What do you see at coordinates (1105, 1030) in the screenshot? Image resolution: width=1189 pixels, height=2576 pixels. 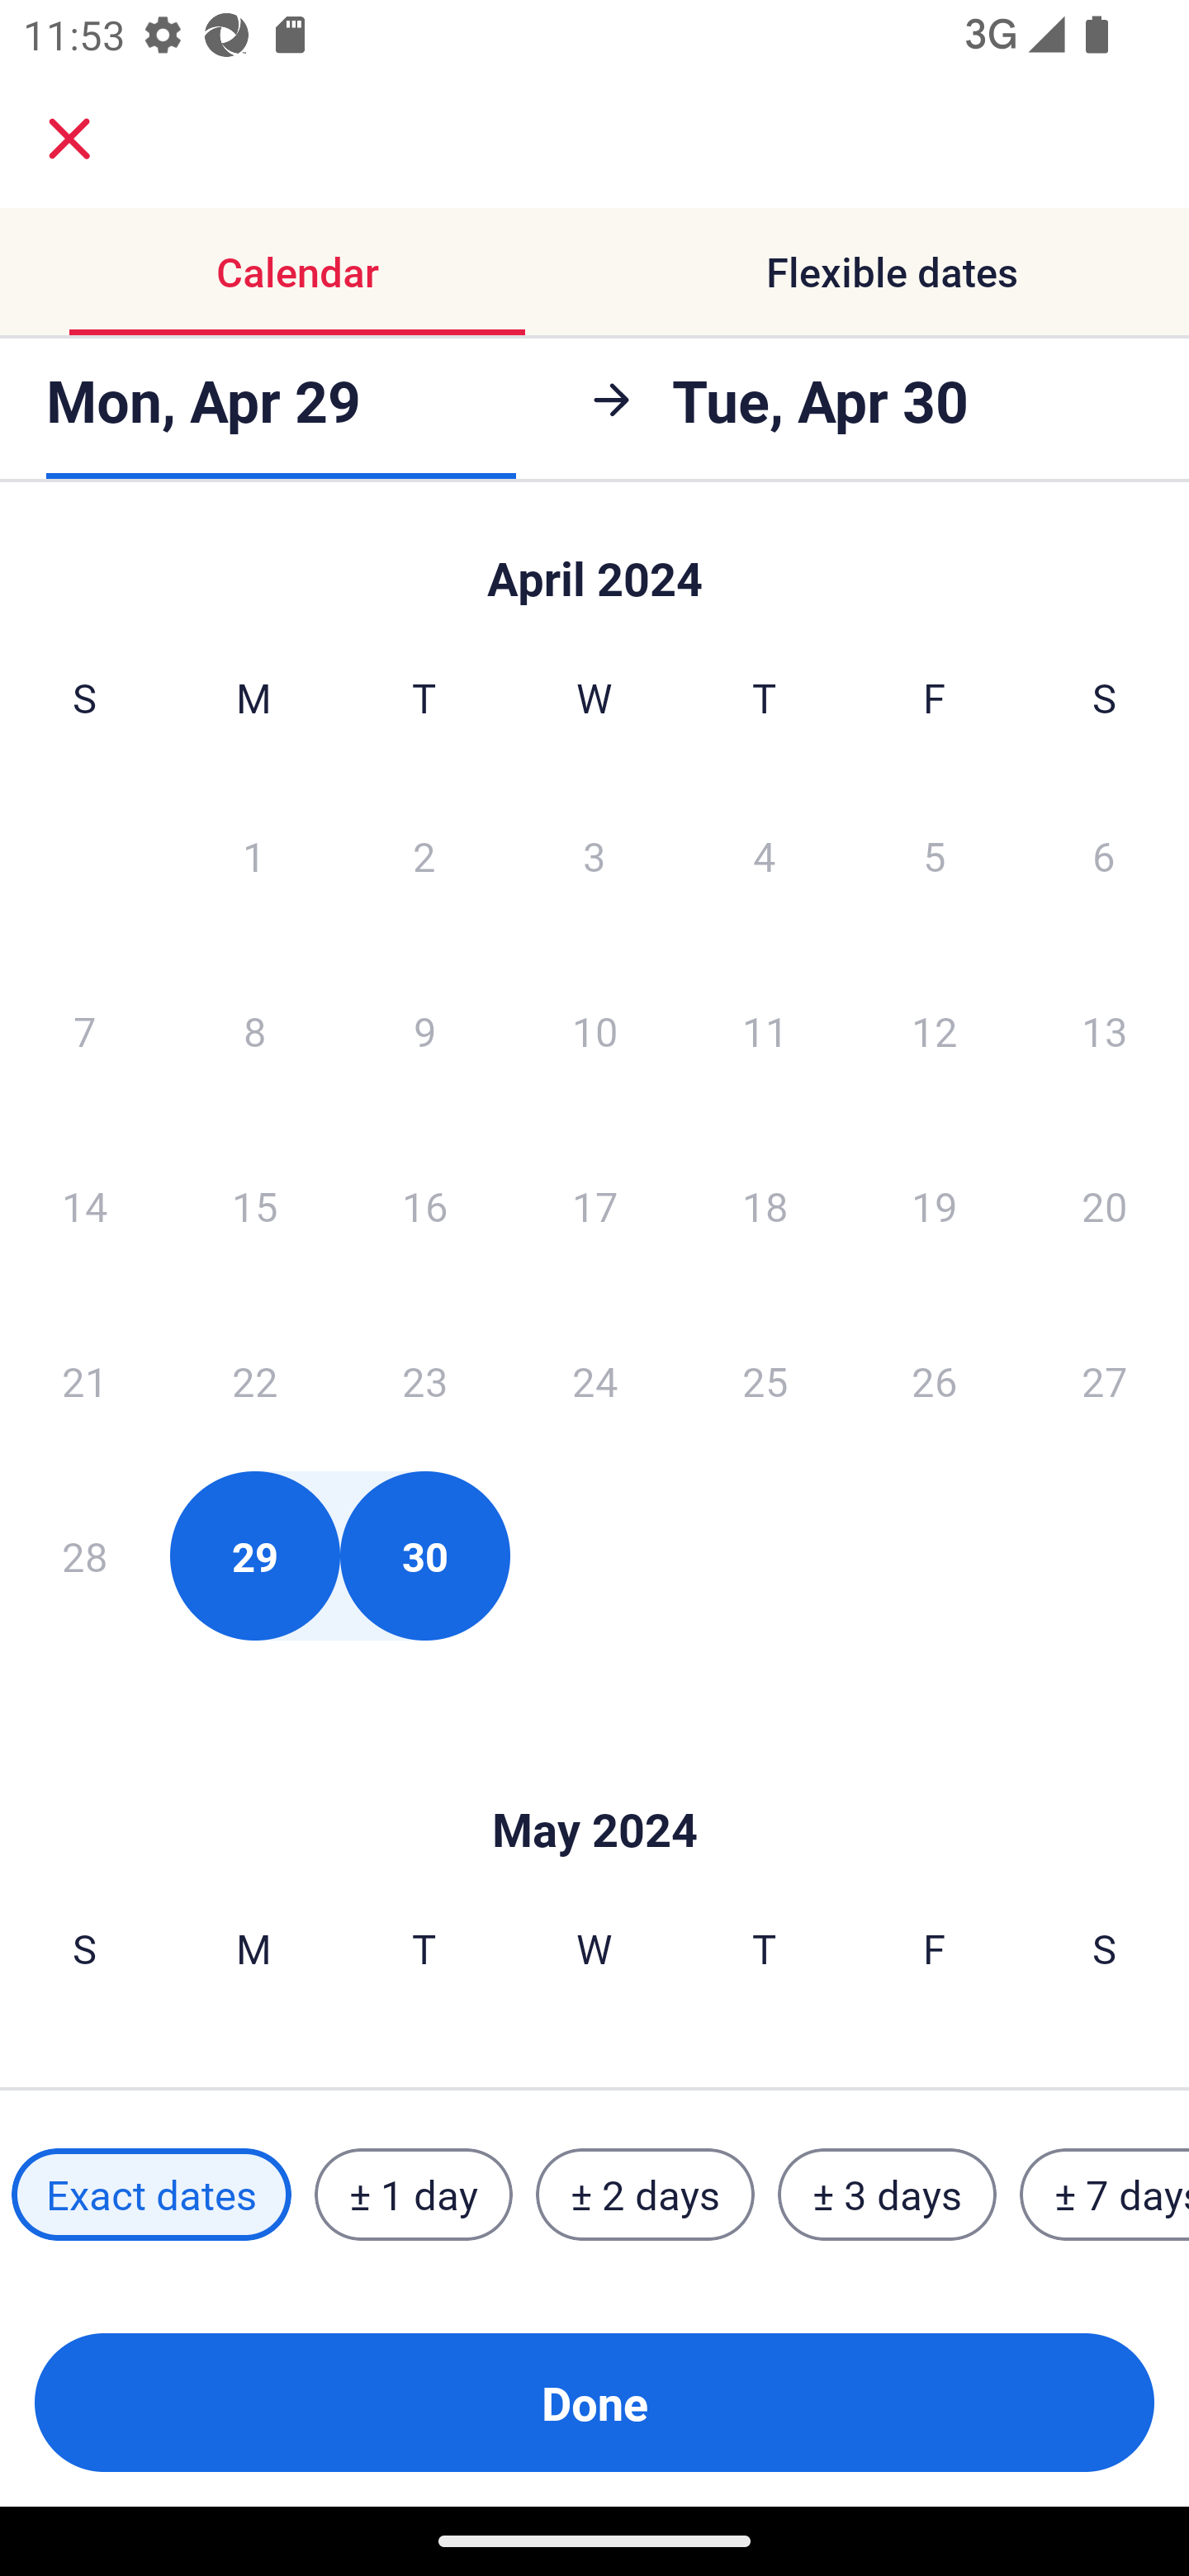 I see `13 Saturday, April 13, 2024` at bounding box center [1105, 1030].